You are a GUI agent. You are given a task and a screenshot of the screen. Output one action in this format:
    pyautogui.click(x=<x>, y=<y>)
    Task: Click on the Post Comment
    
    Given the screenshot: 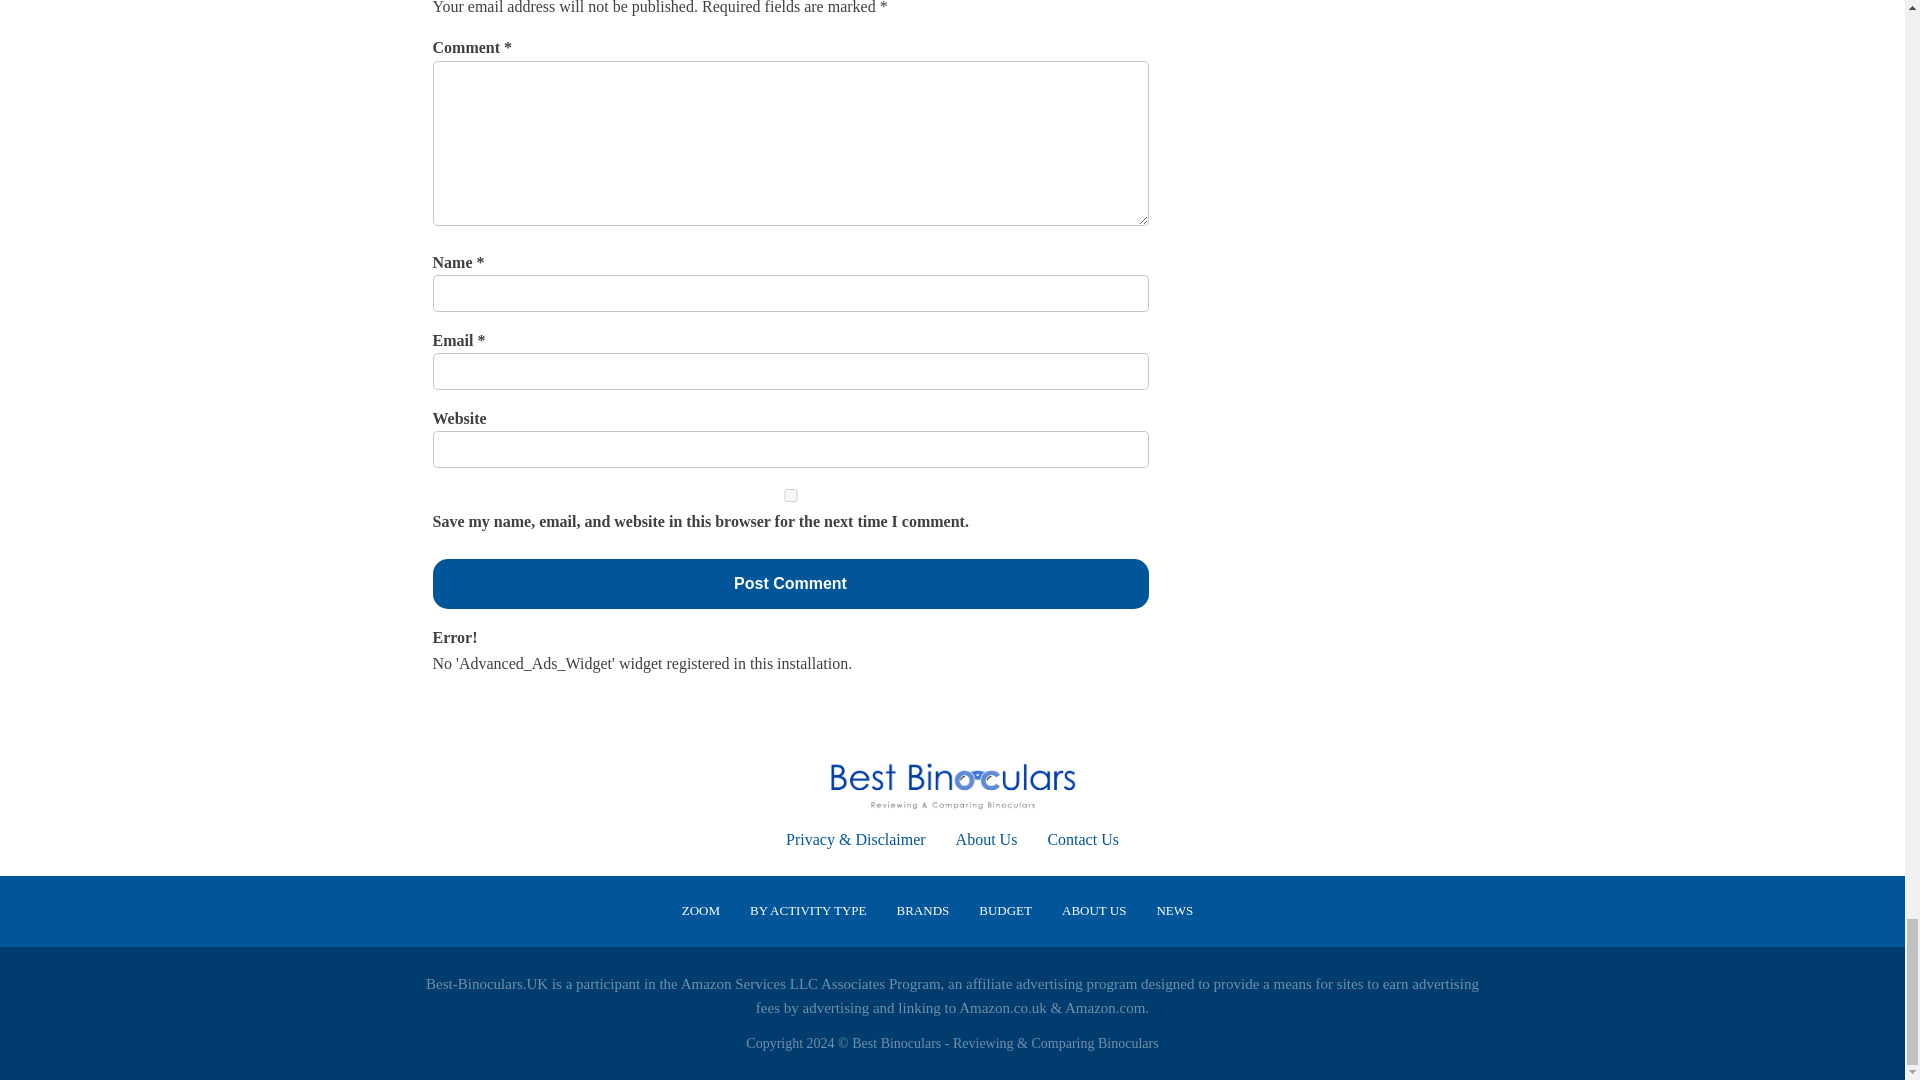 What is the action you would take?
    pyautogui.click(x=790, y=584)
    